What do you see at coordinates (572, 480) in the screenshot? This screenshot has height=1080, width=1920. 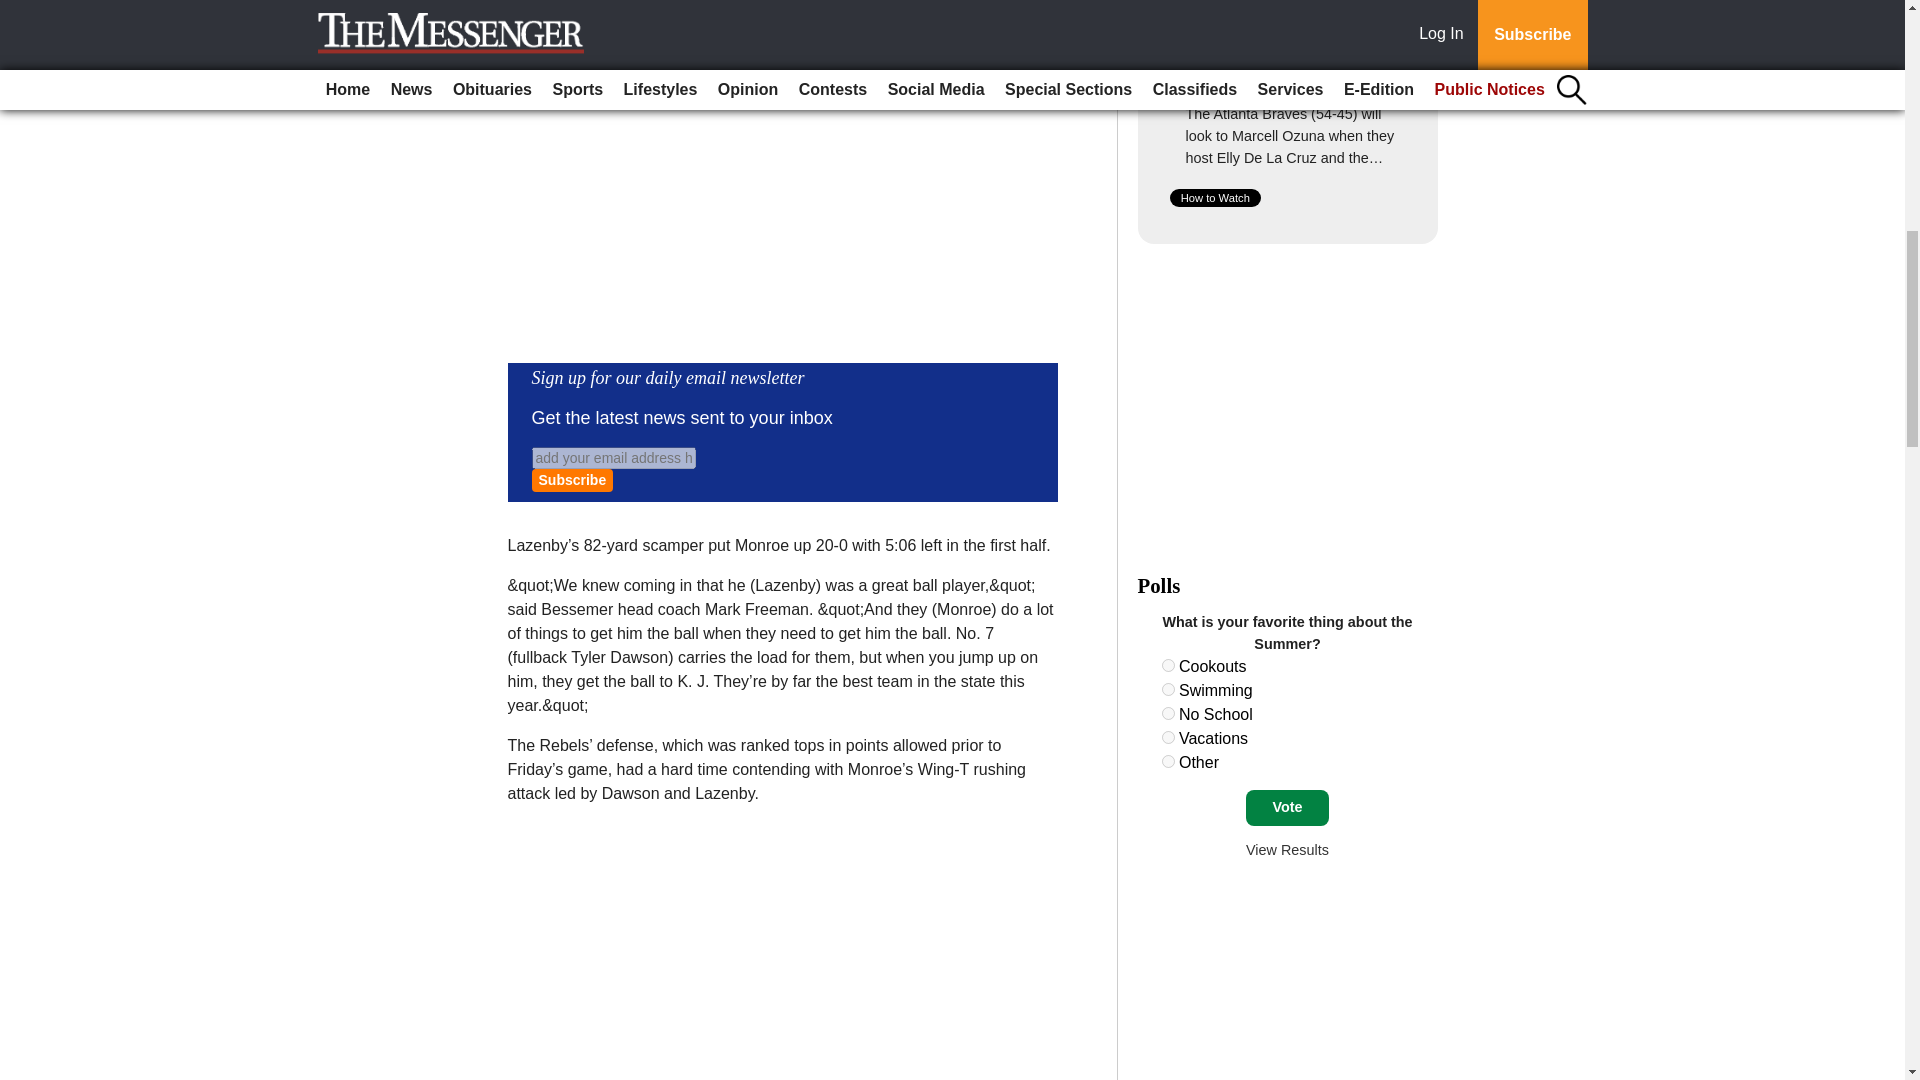 I see `Subscribe` at bounding box center [572, 480].